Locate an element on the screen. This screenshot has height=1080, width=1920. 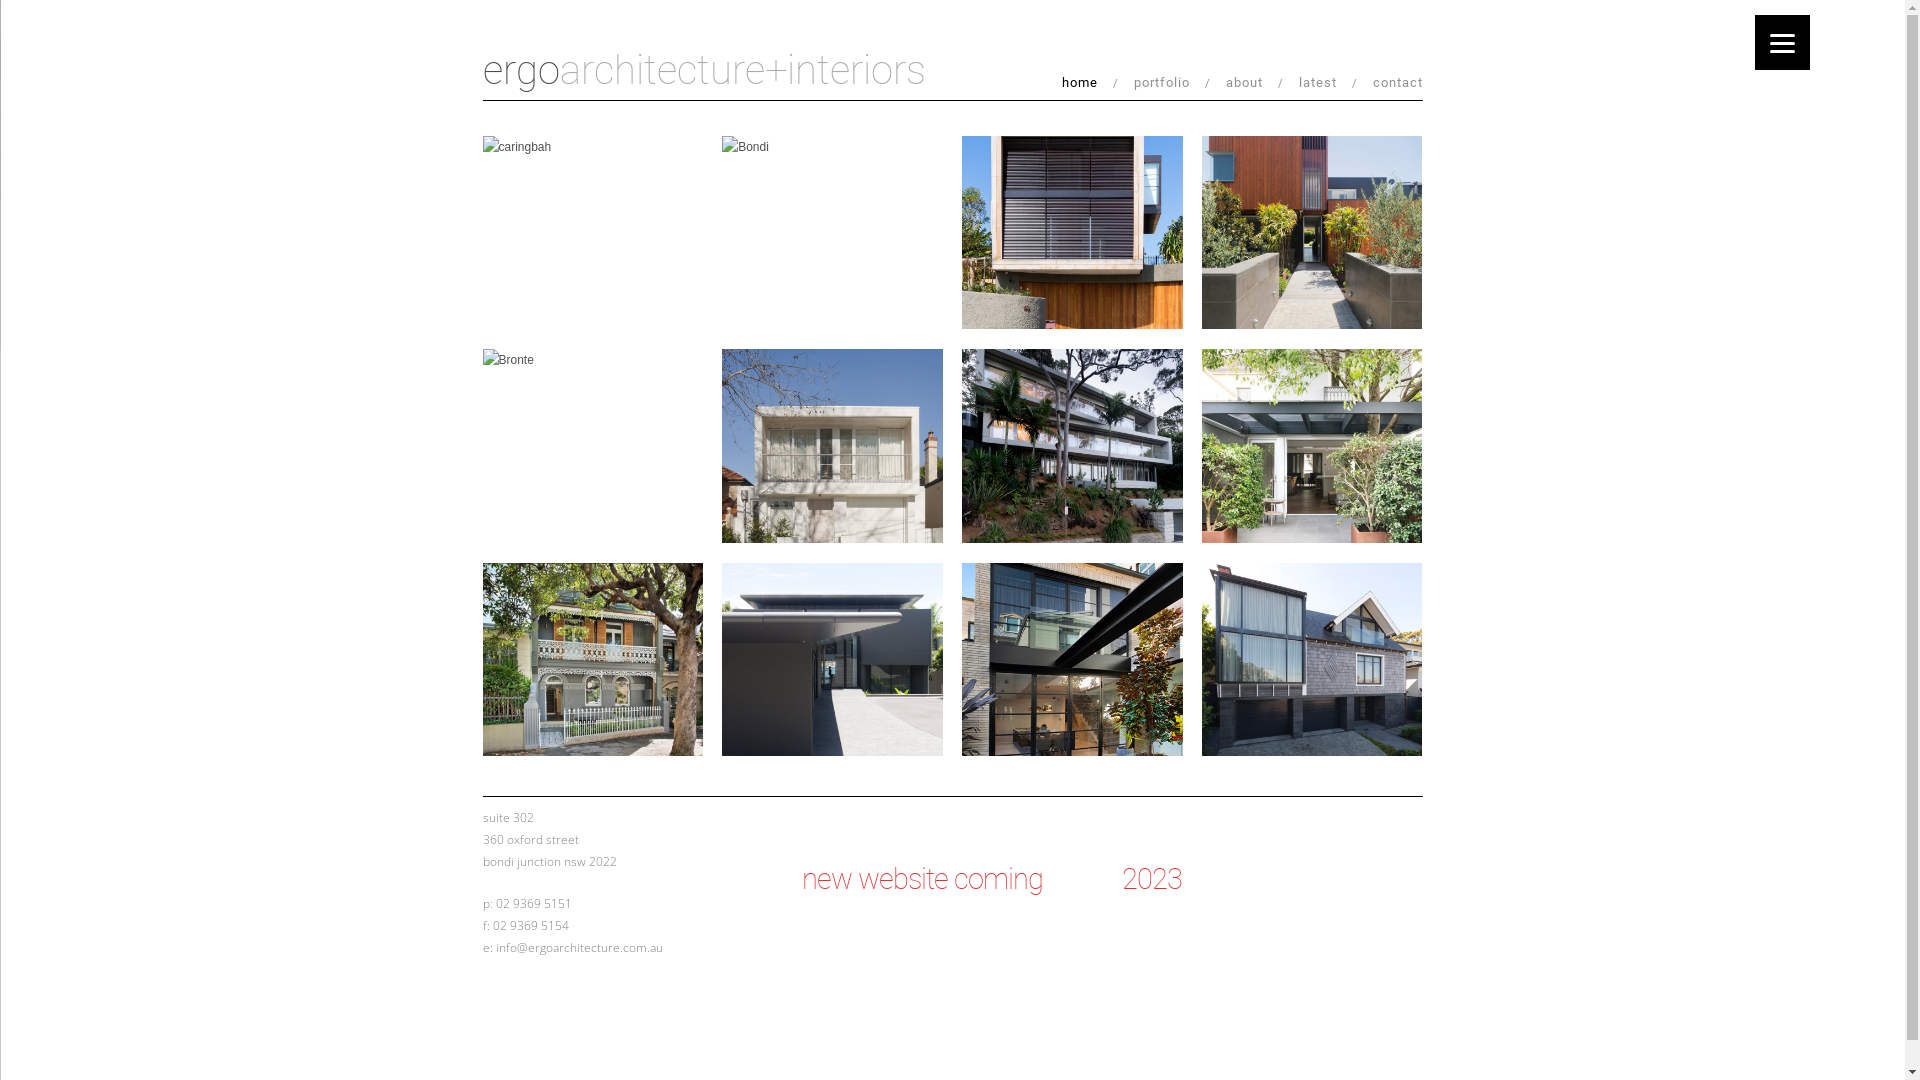
Woollahra is located at coordinates (1312, 446).